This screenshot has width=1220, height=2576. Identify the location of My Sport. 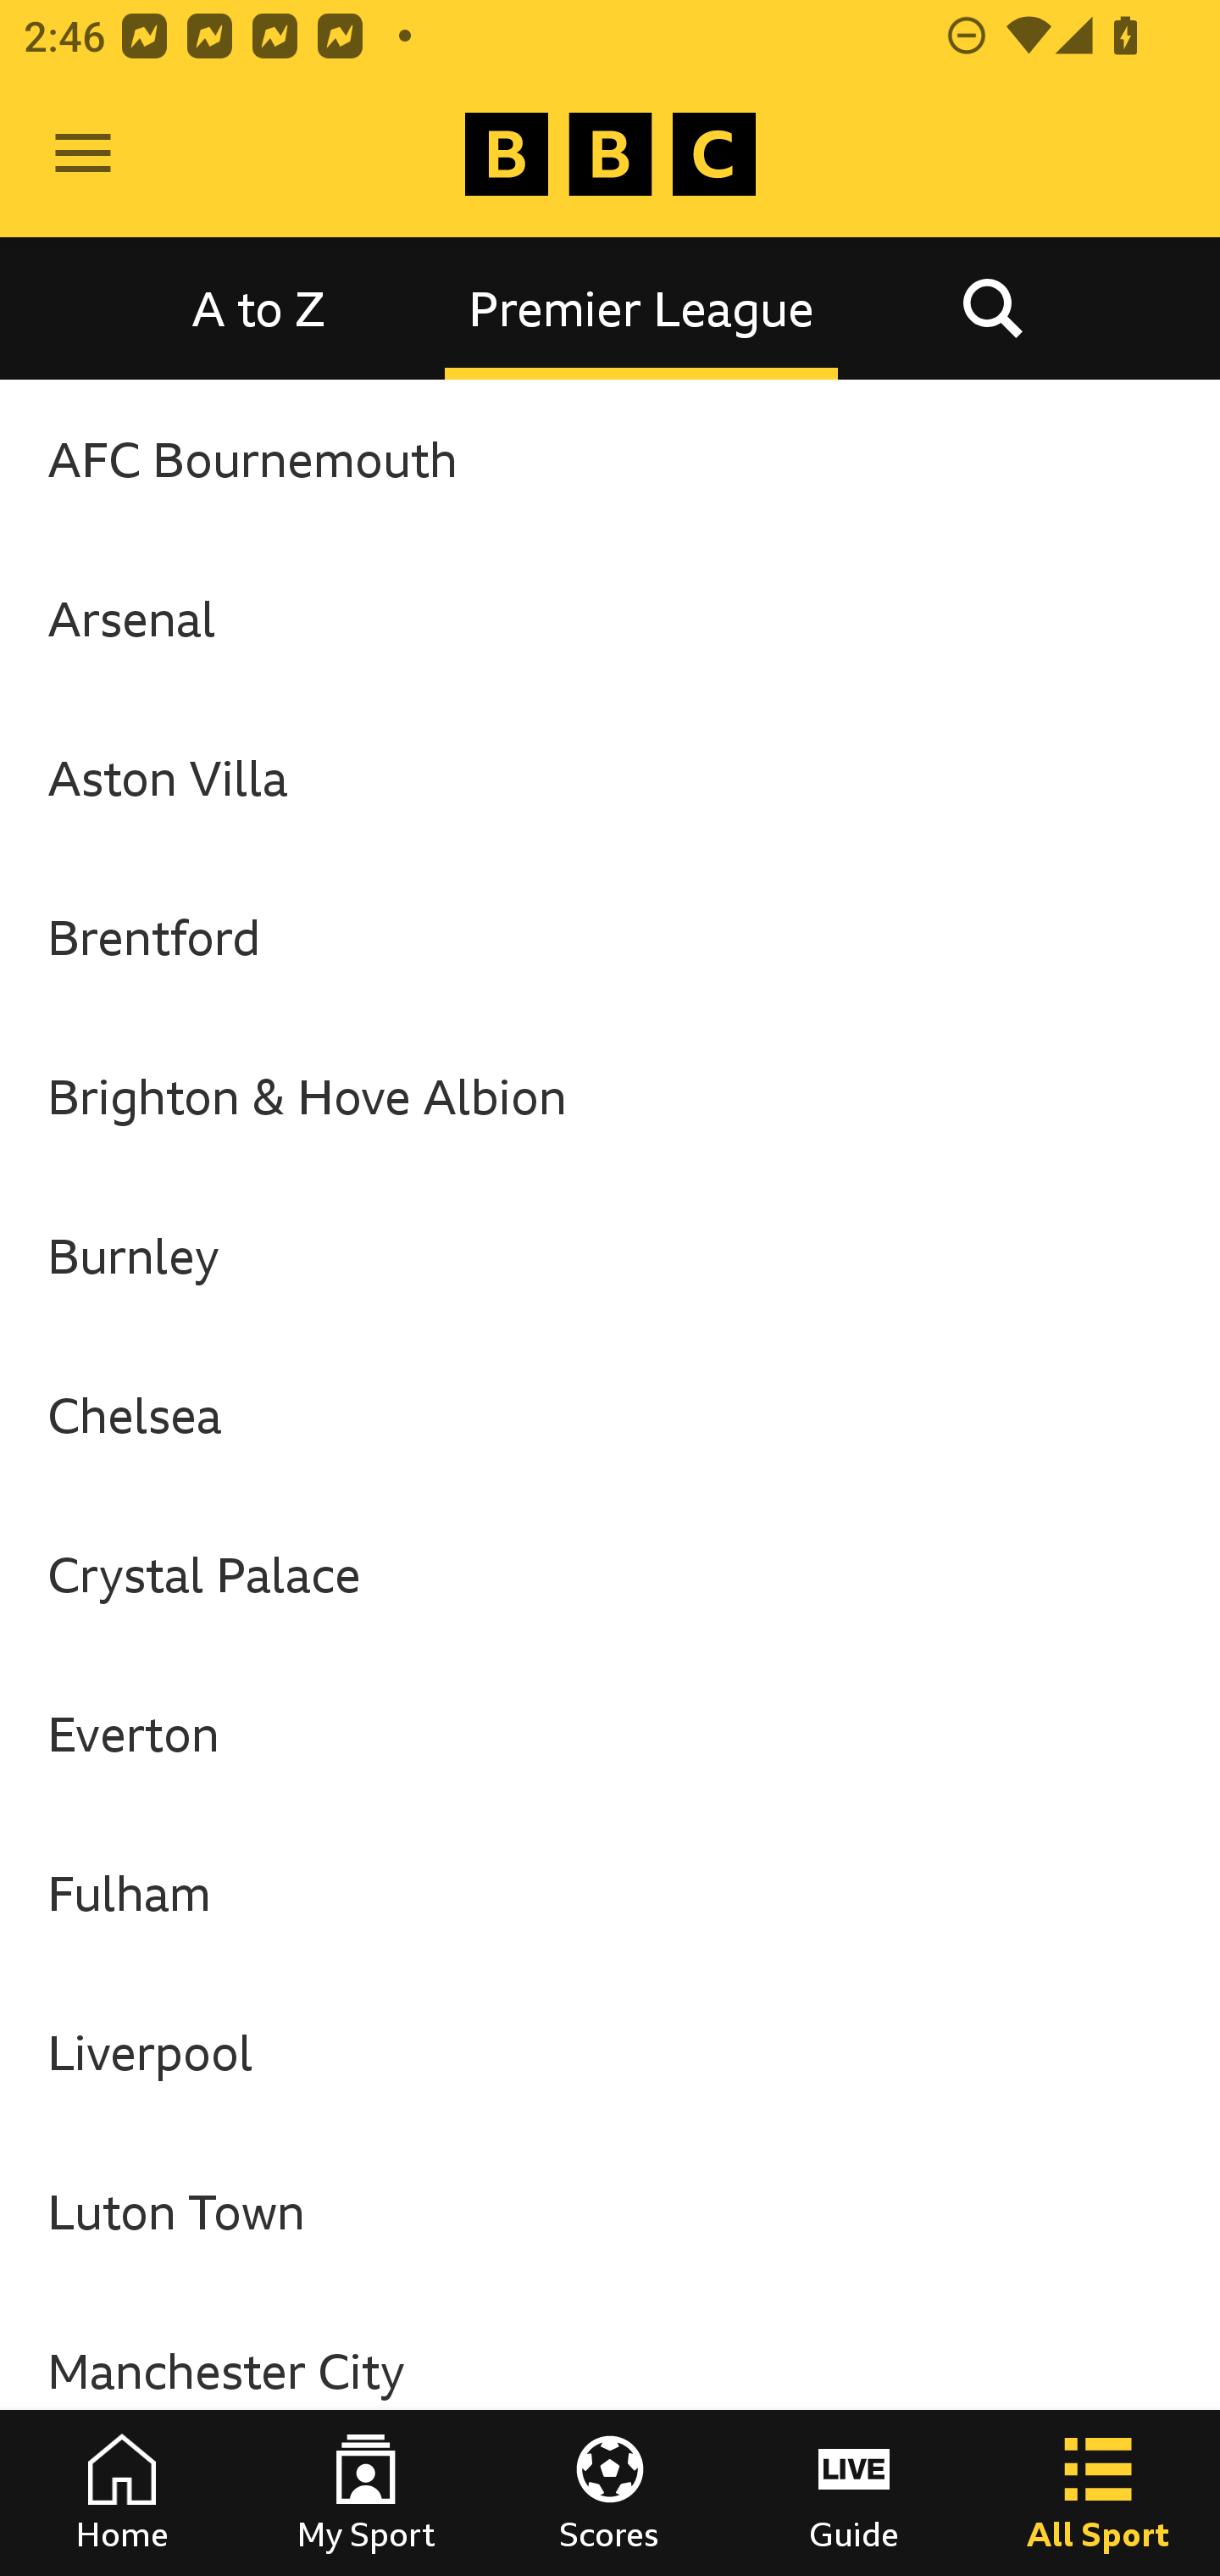
(366, 2493).